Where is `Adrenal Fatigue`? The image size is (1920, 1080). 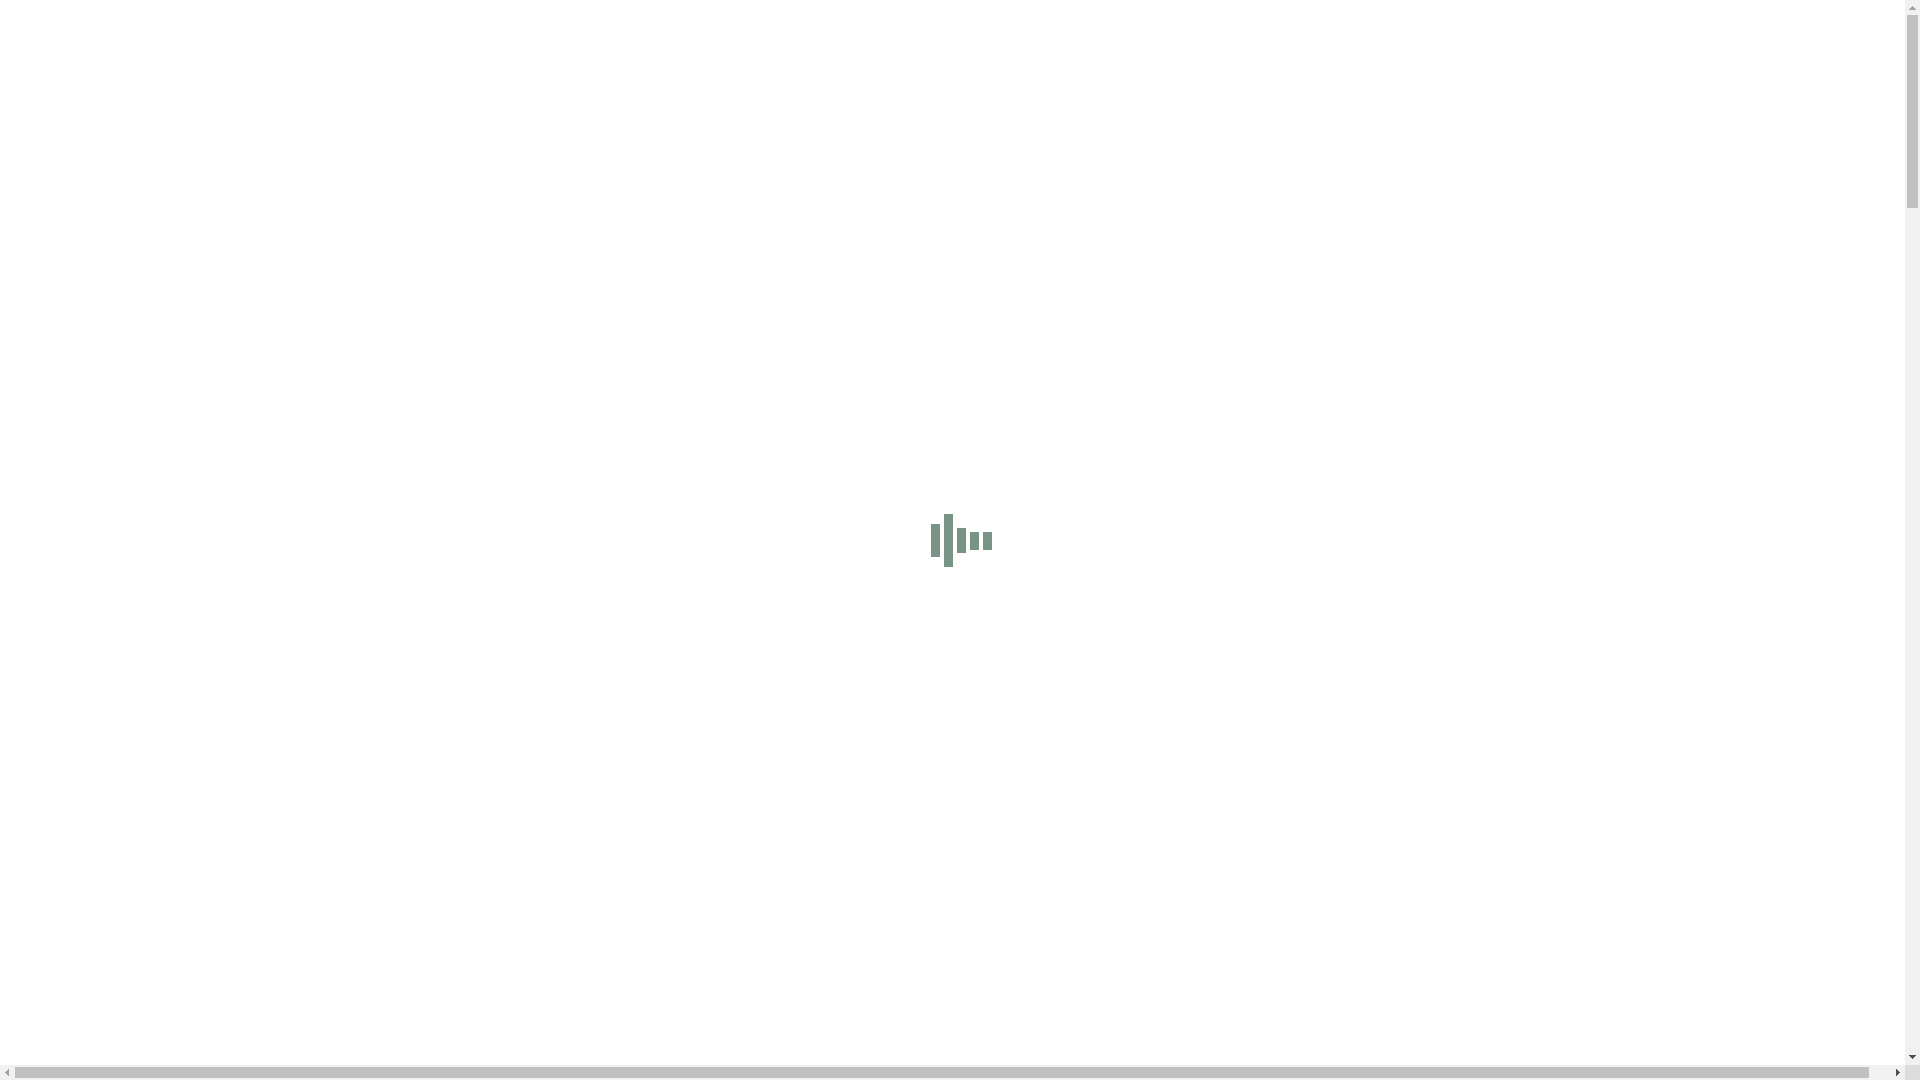 Adrenal Fatigue is located at coordinates (140, 334).